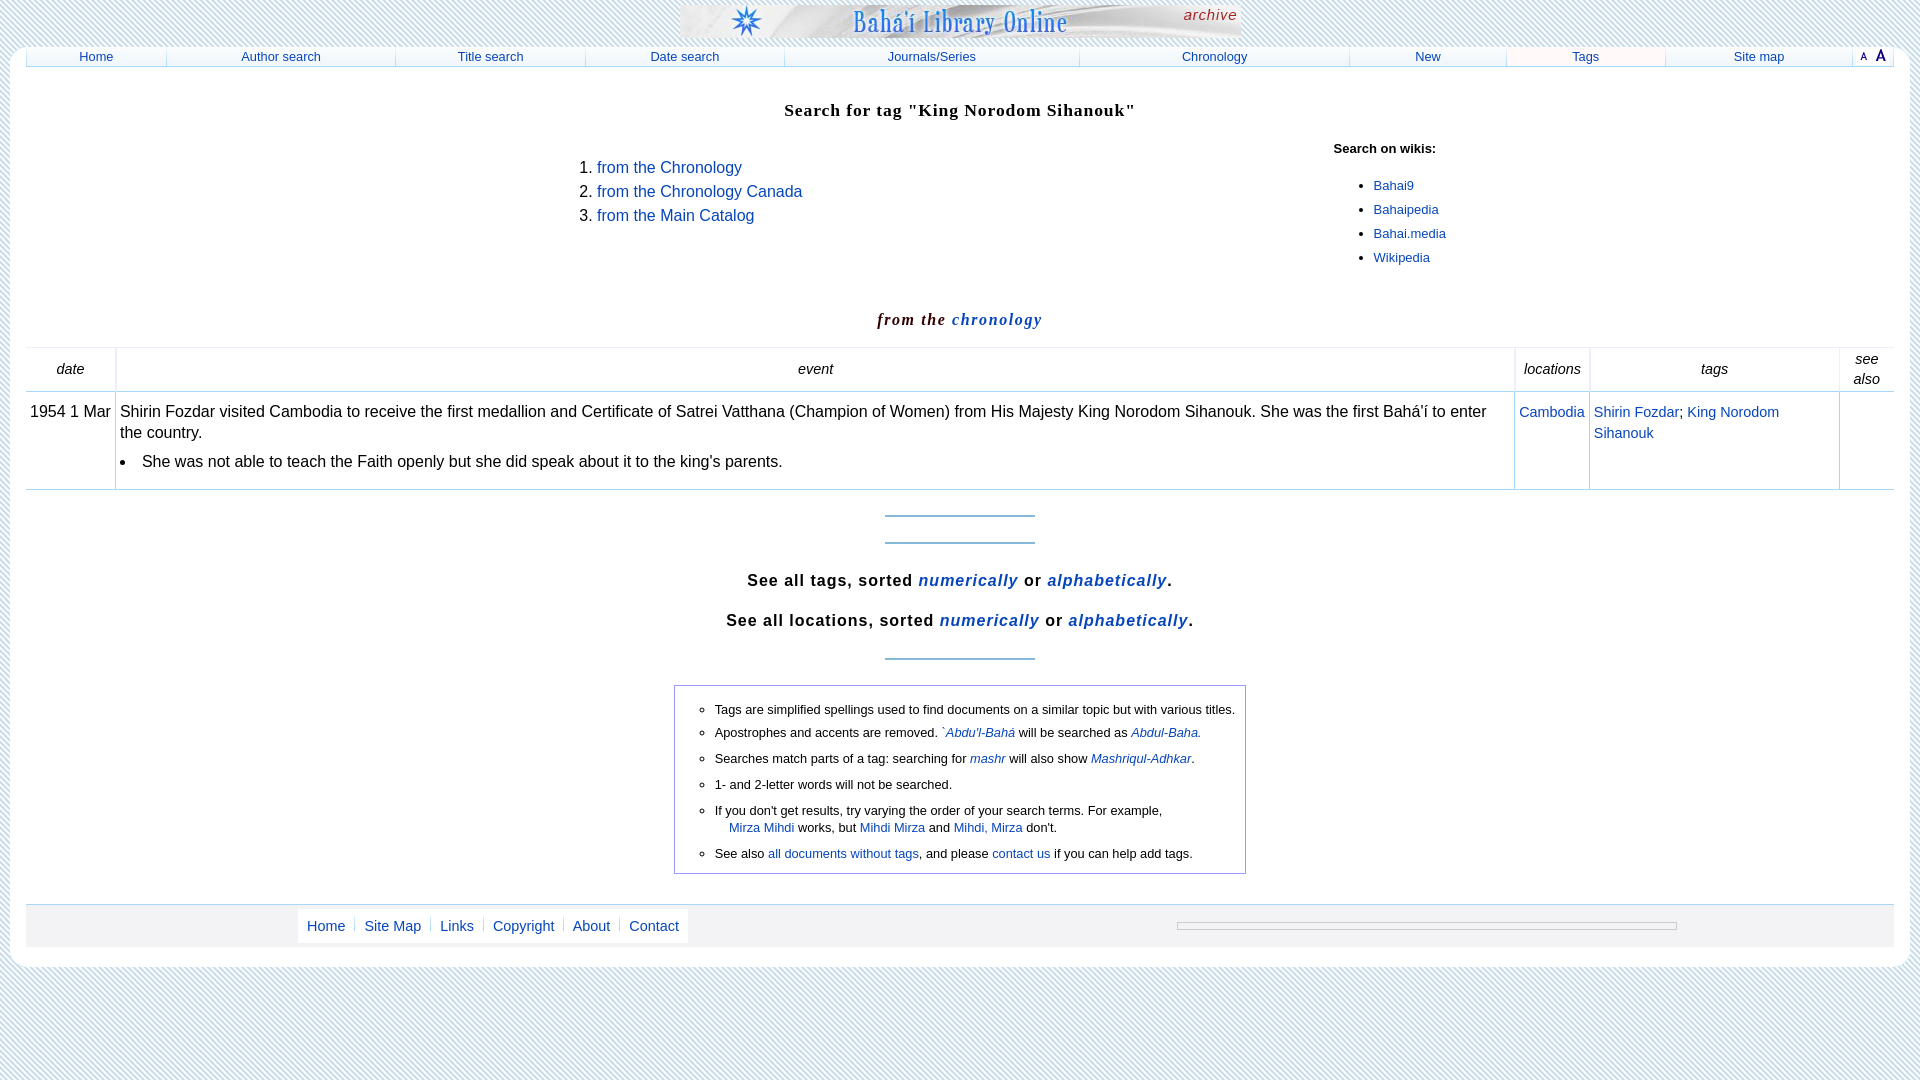  I want to click on Chronology, so click(1214, 56).